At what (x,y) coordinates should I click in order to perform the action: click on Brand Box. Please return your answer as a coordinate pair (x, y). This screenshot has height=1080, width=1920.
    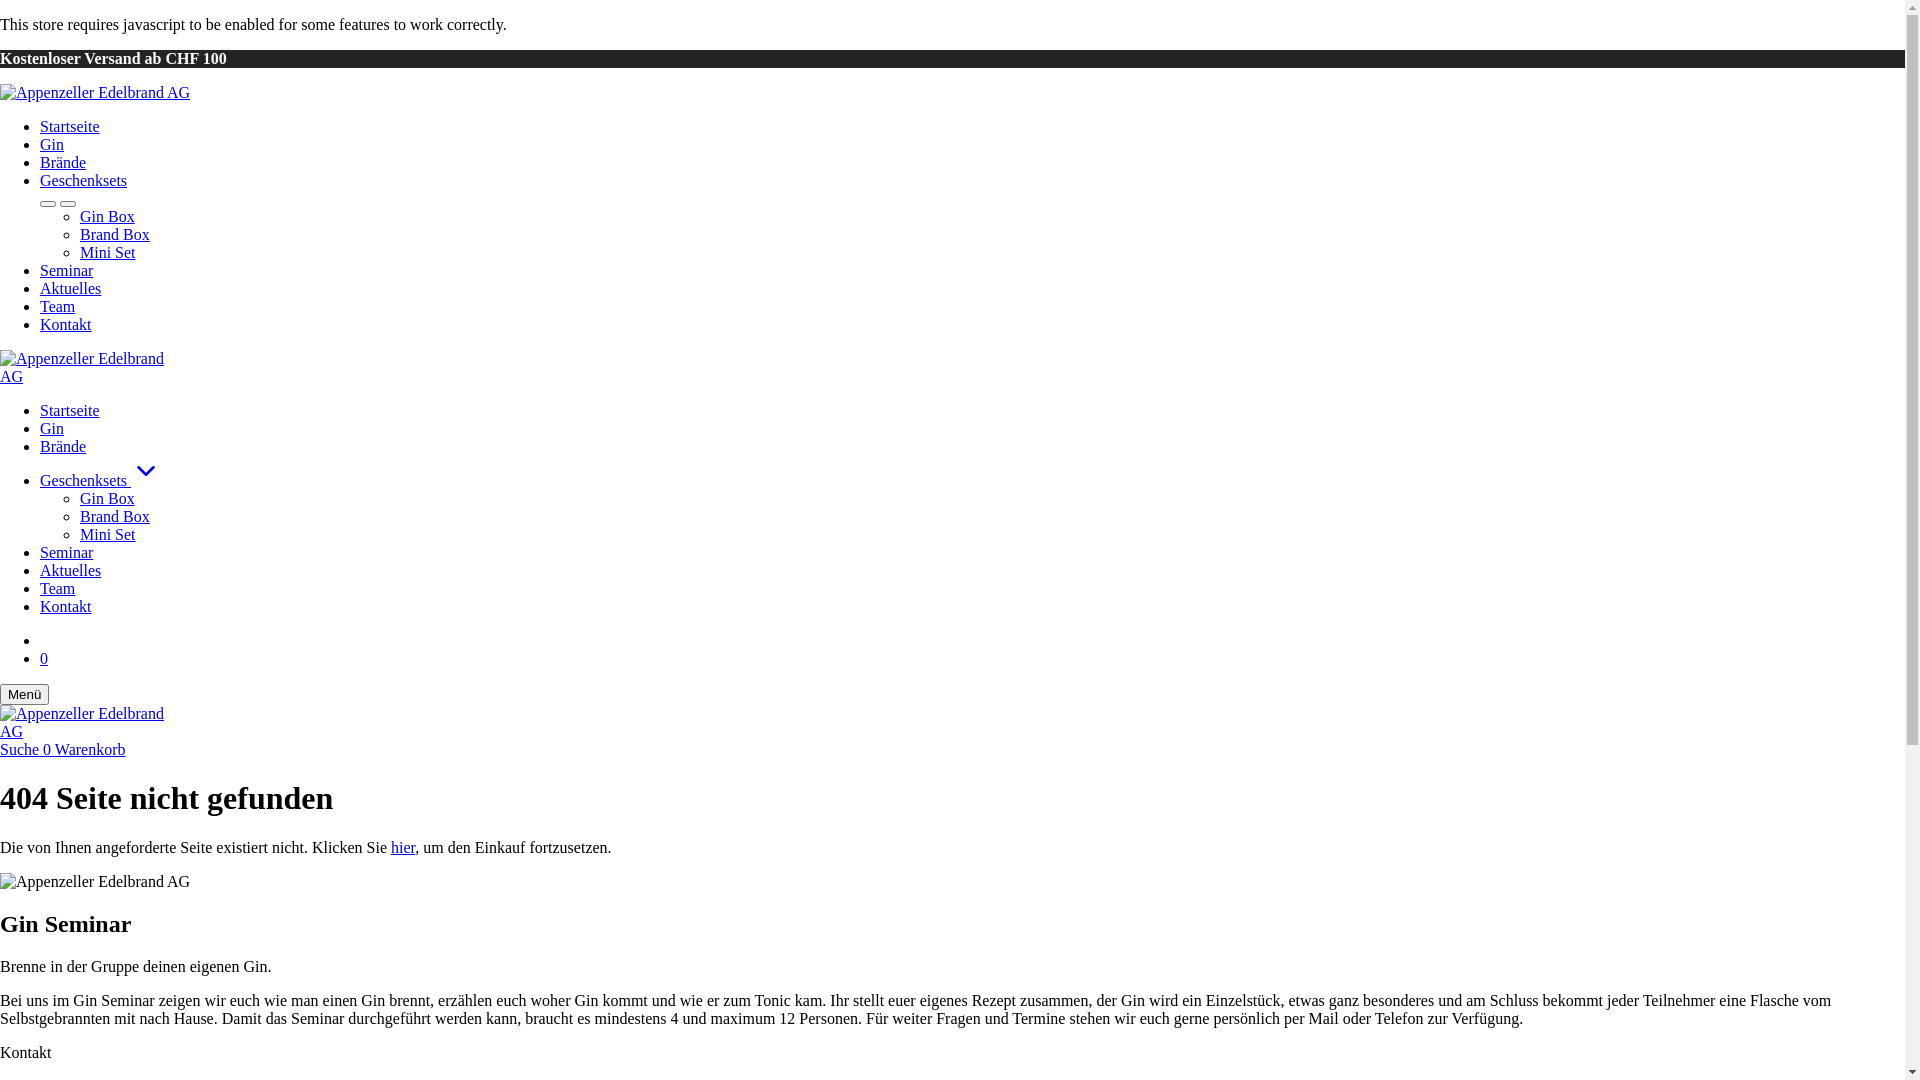
    Looking at the image, I should click on (115, 234).